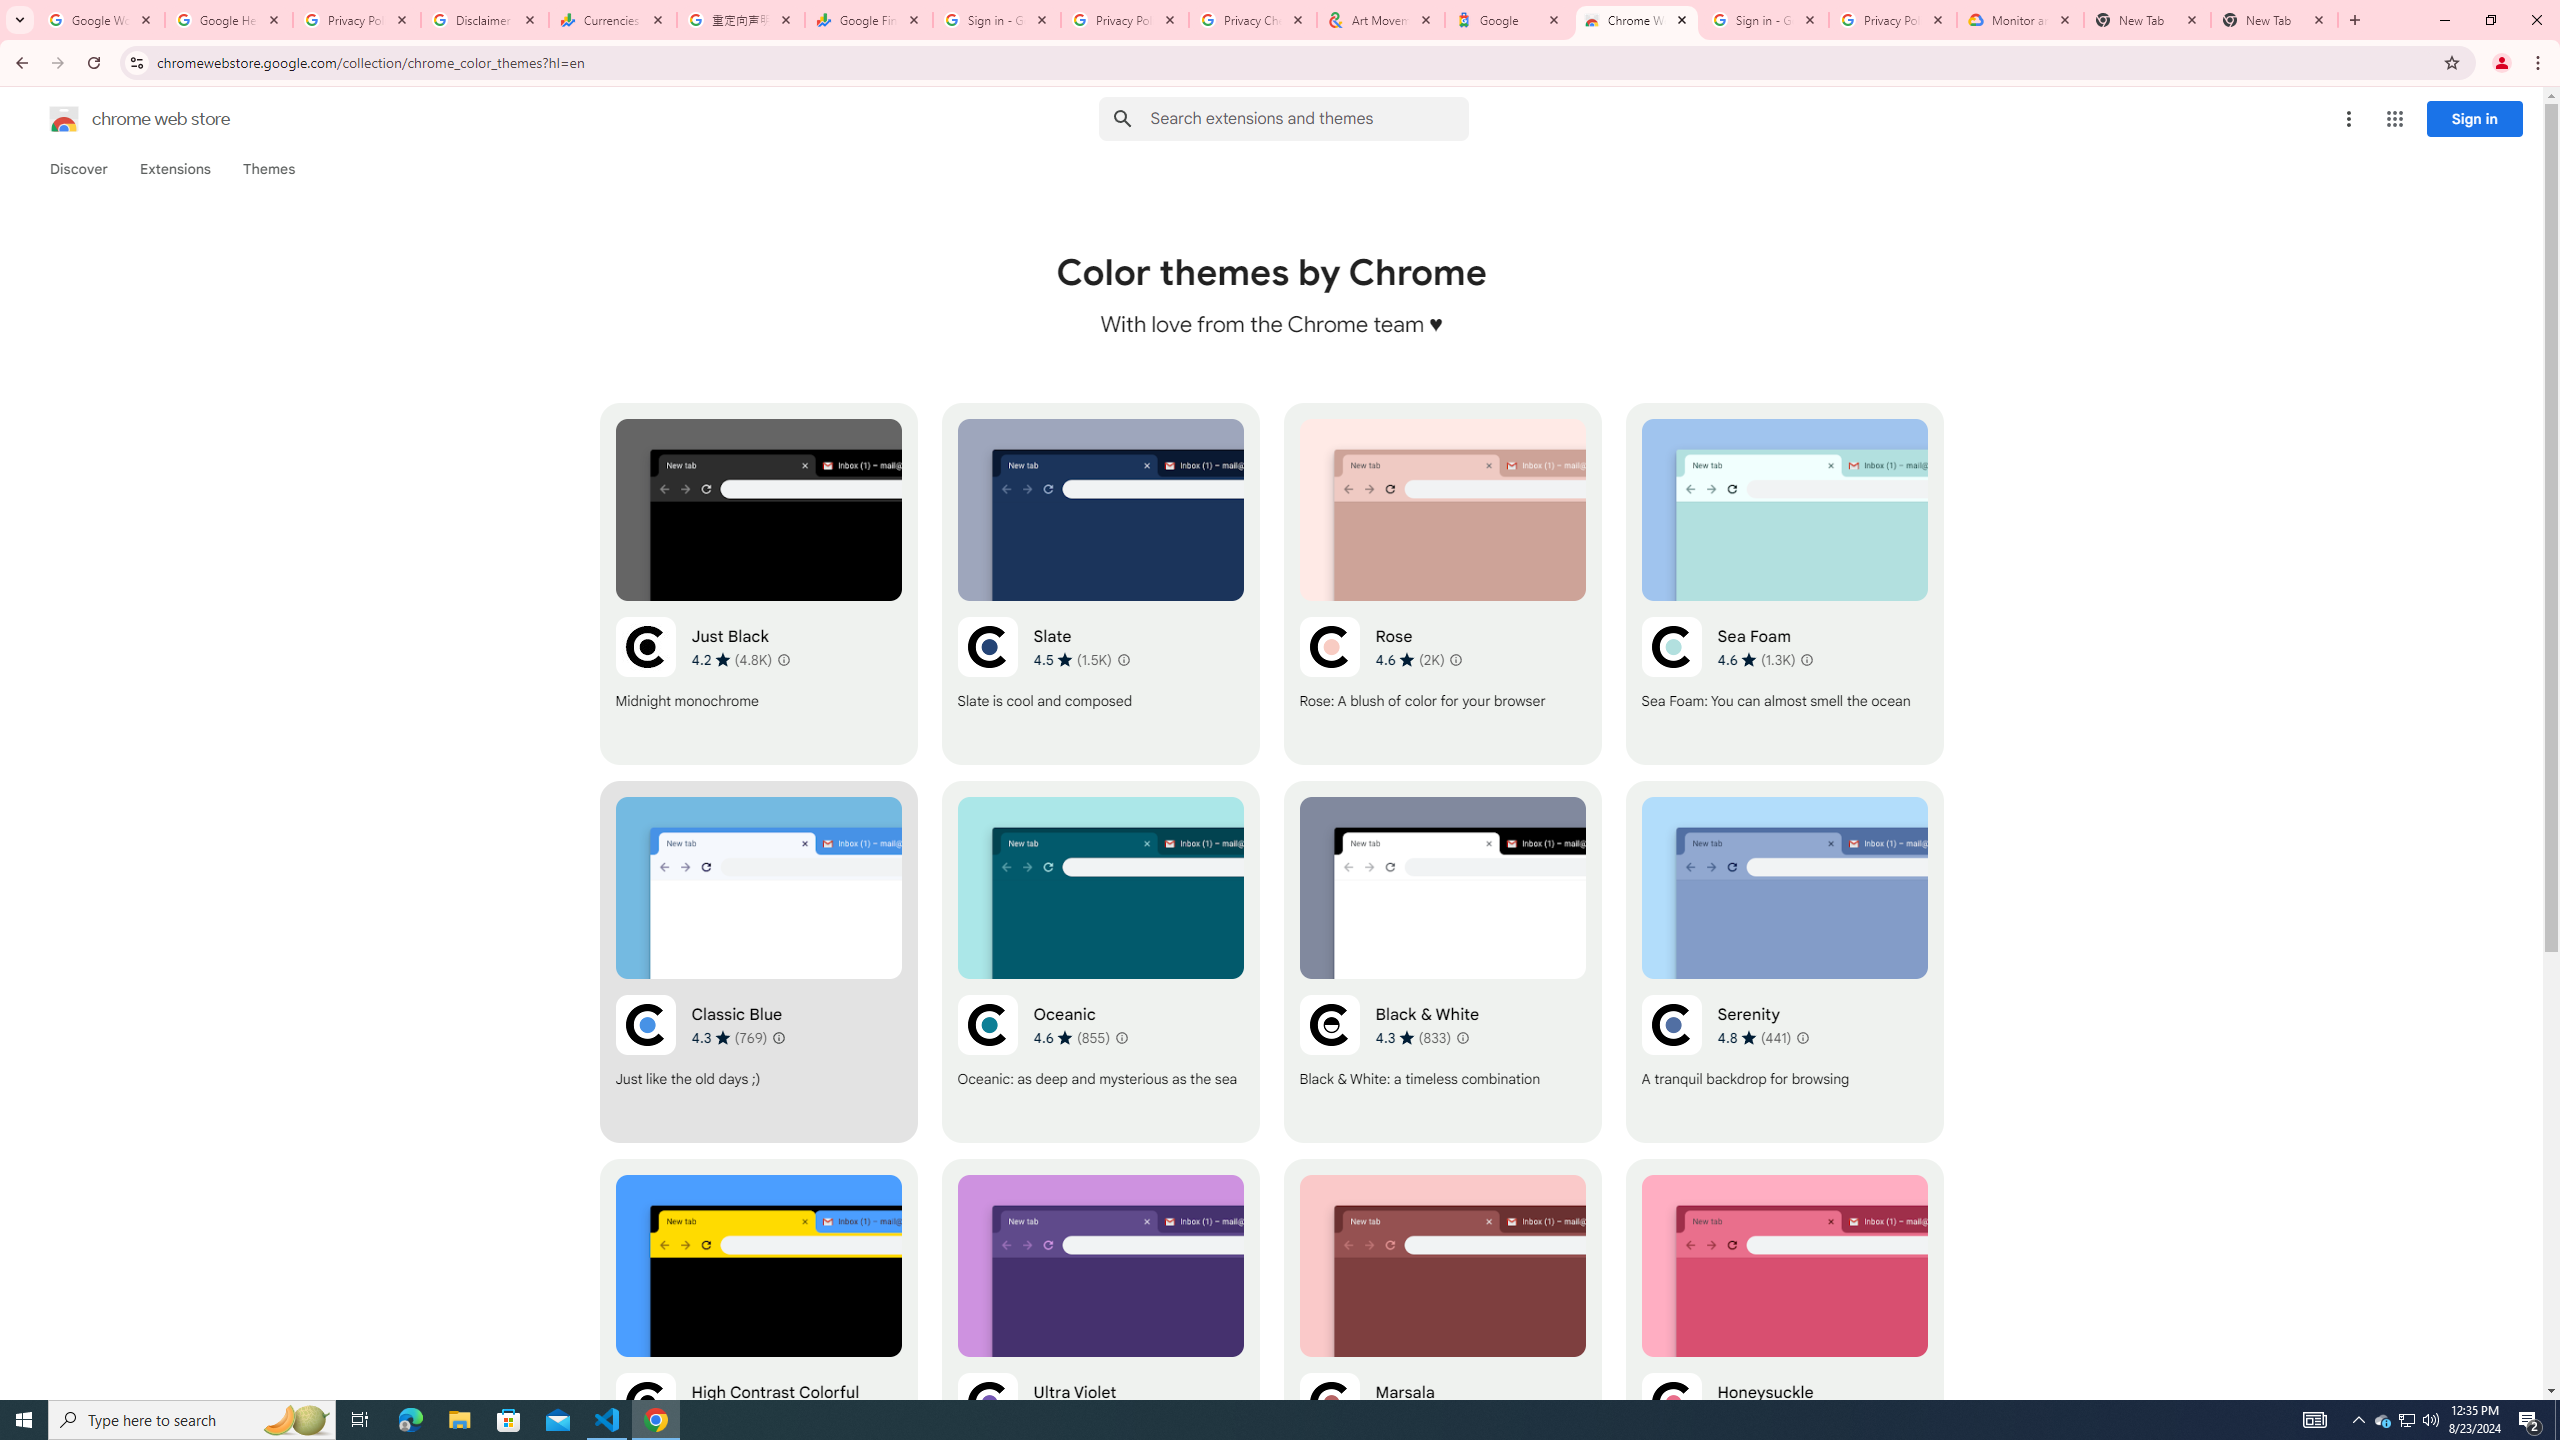 The image size is (2560, 1440). I want to click on Learn more about results and reviews "Sea Foam", so click(1807, 660).